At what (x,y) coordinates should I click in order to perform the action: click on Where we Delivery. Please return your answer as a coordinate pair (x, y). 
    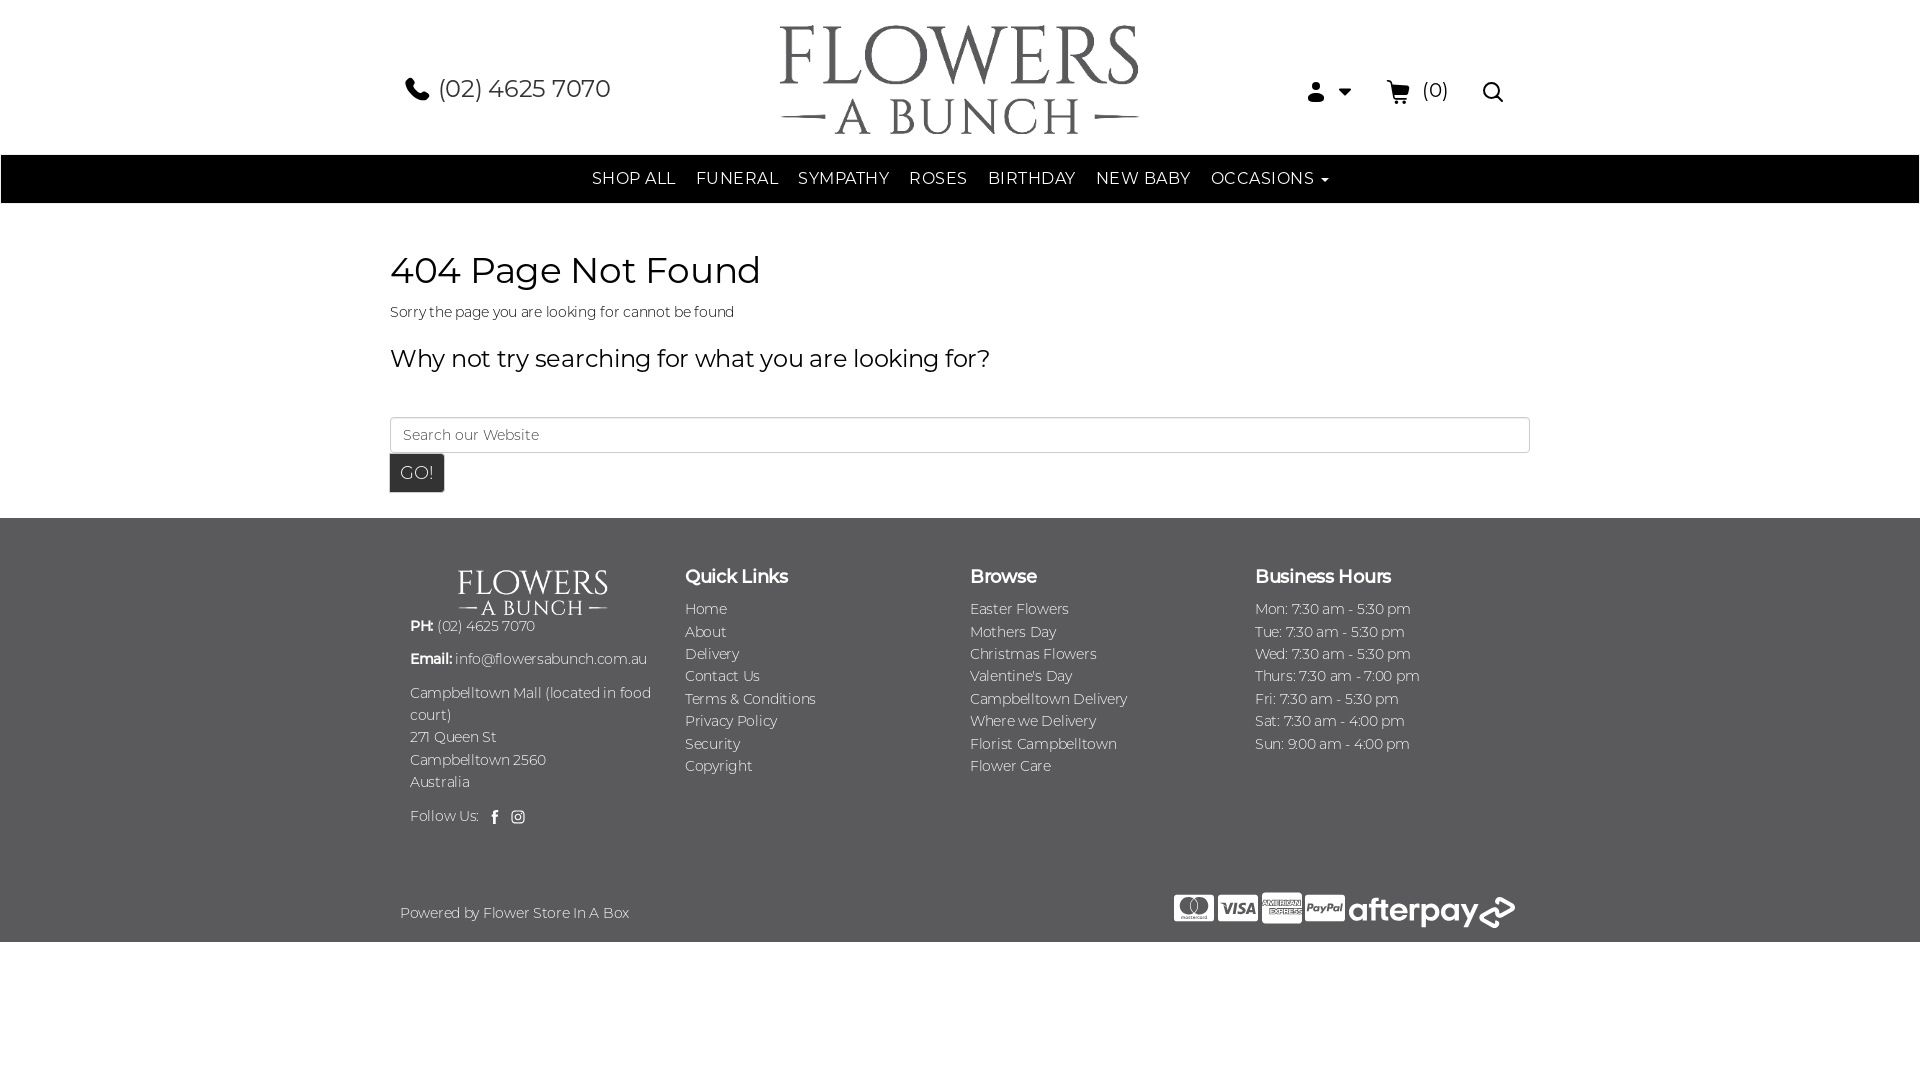
    Looking at the image, I should click on (1032, 721).